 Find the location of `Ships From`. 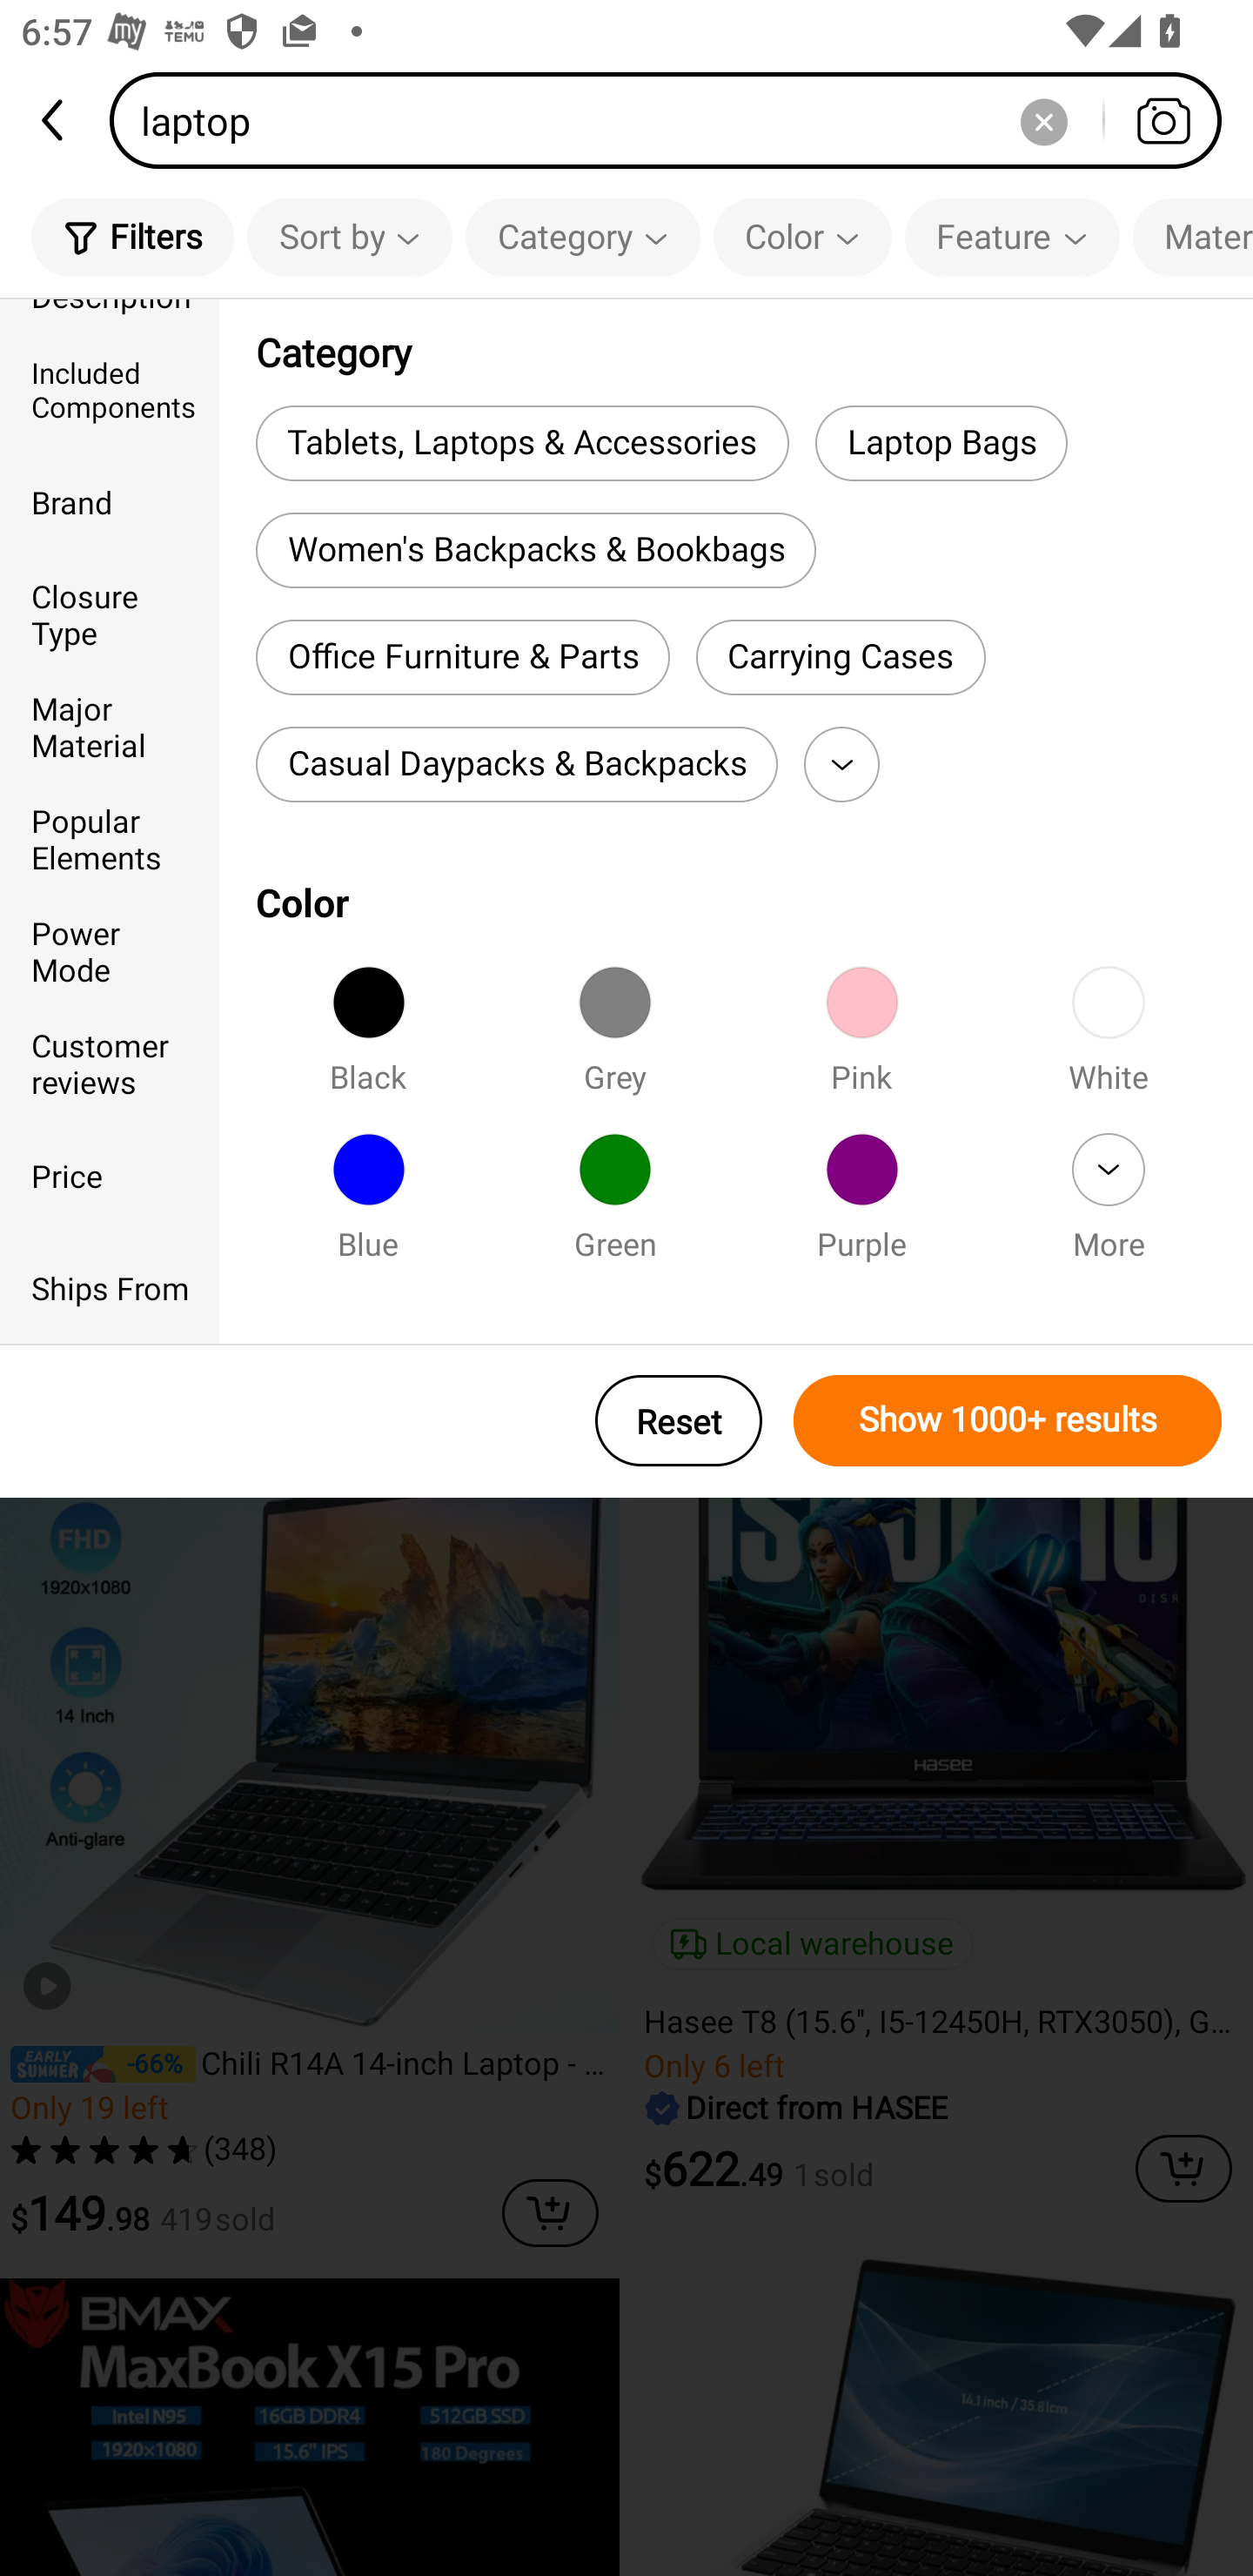

Ships From is located at coordinates (110, 1288).